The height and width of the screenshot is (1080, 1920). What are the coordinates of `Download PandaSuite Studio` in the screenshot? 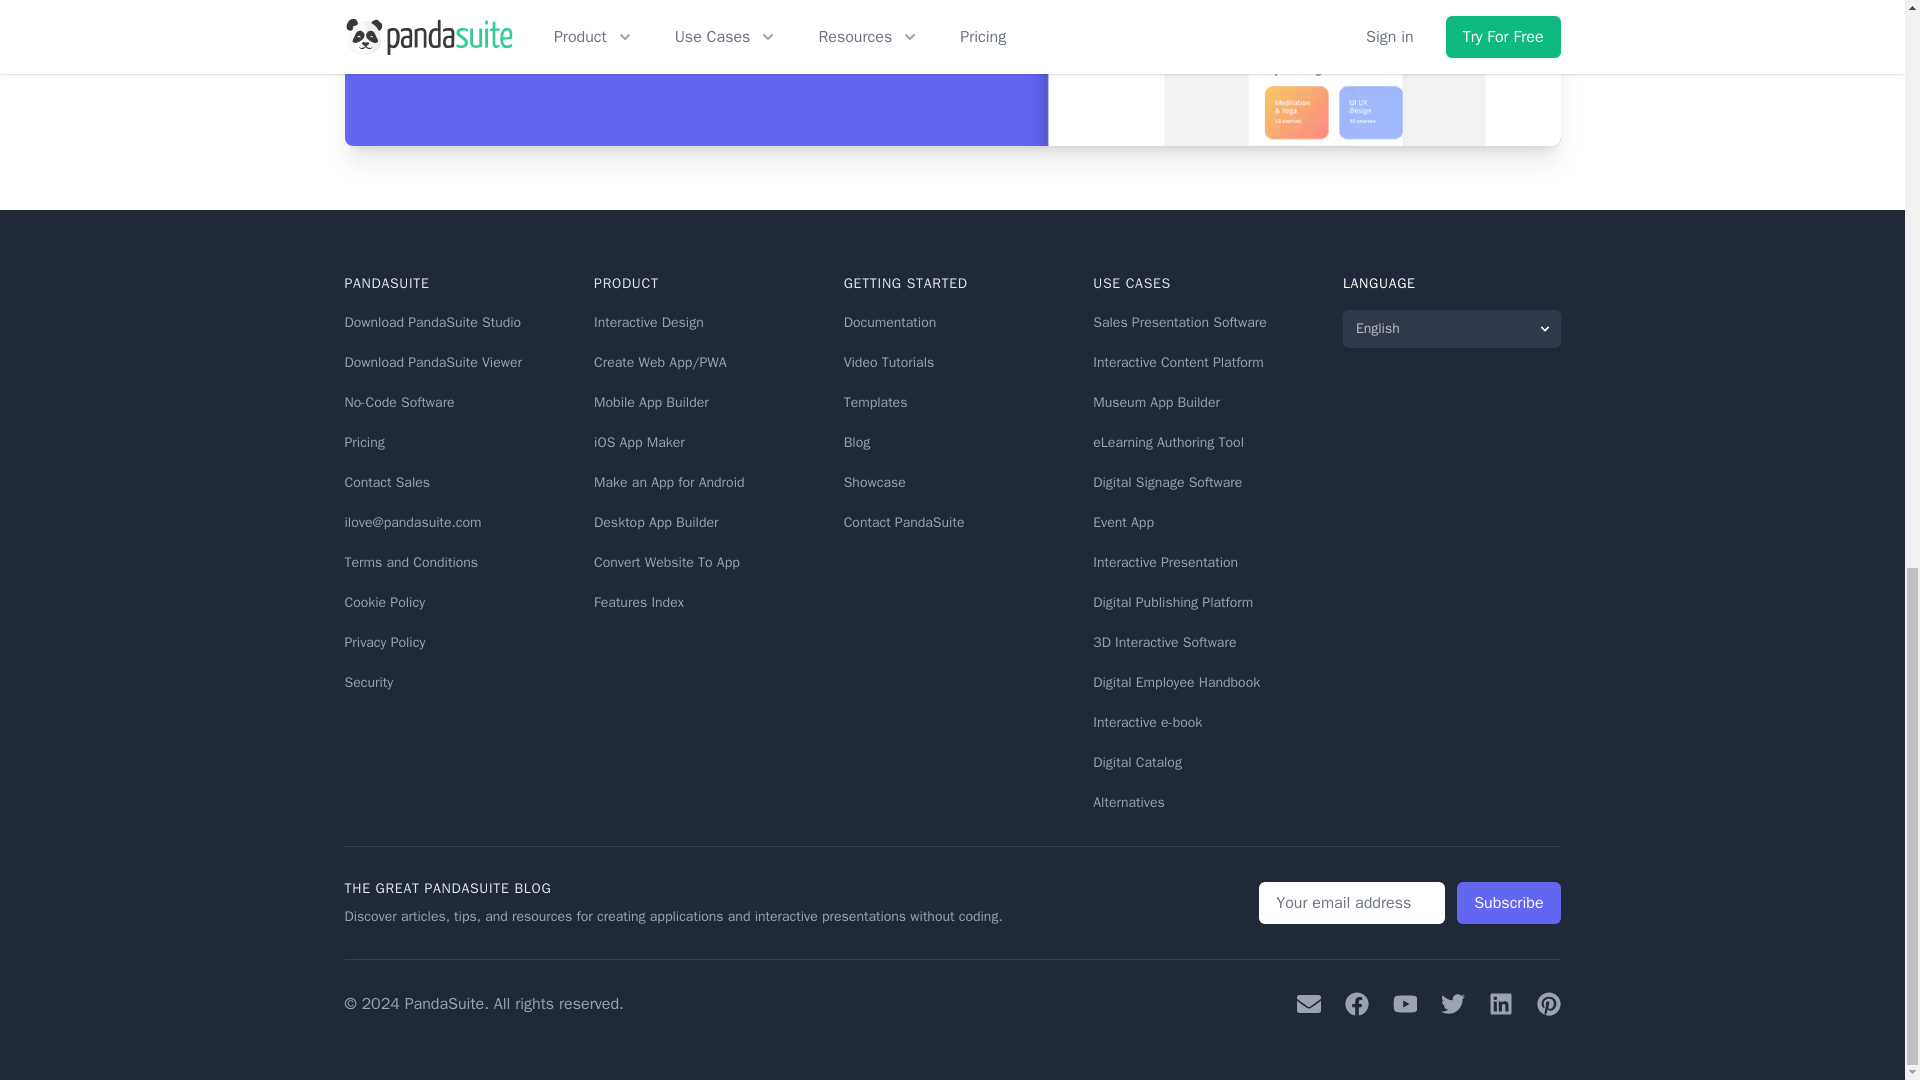 It's located at (432, 322).